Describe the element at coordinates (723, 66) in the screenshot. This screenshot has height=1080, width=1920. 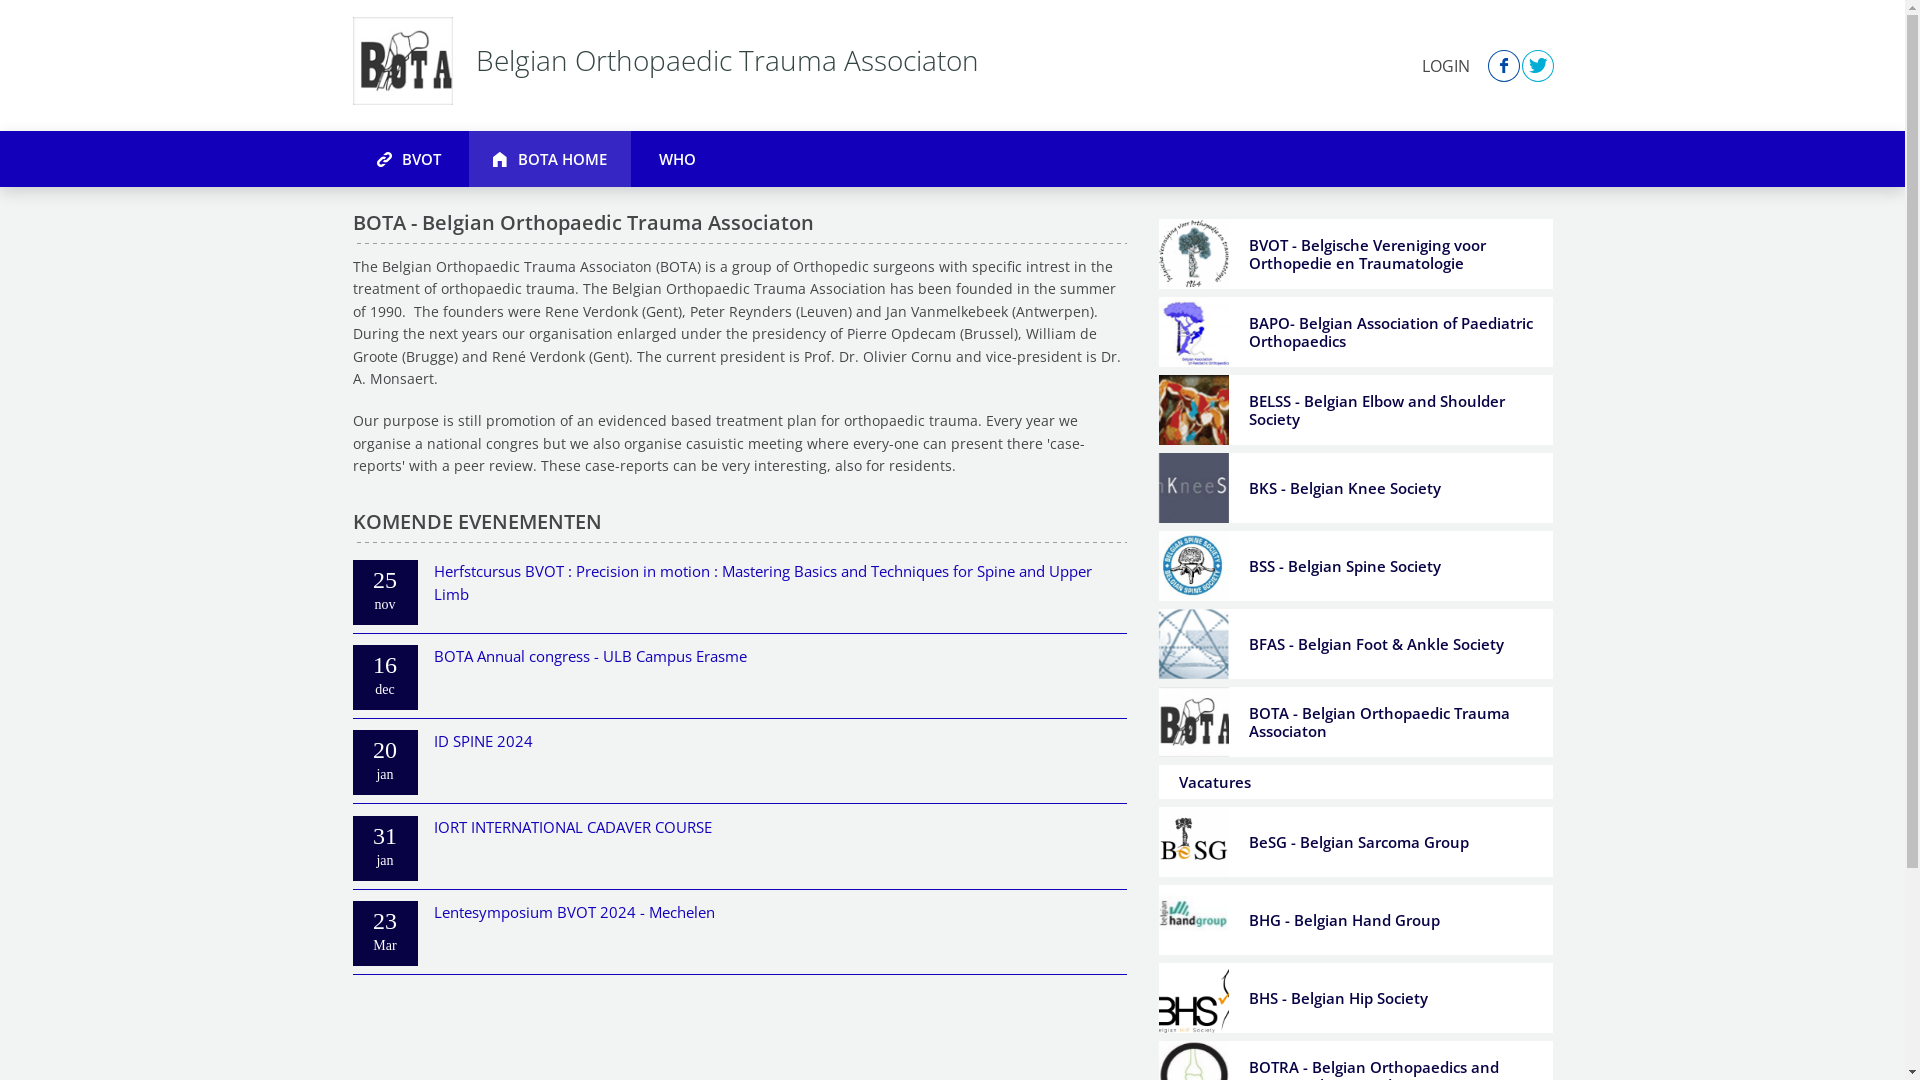
I see `Belgian Orthopaedic Trauma Associaton` at that location.